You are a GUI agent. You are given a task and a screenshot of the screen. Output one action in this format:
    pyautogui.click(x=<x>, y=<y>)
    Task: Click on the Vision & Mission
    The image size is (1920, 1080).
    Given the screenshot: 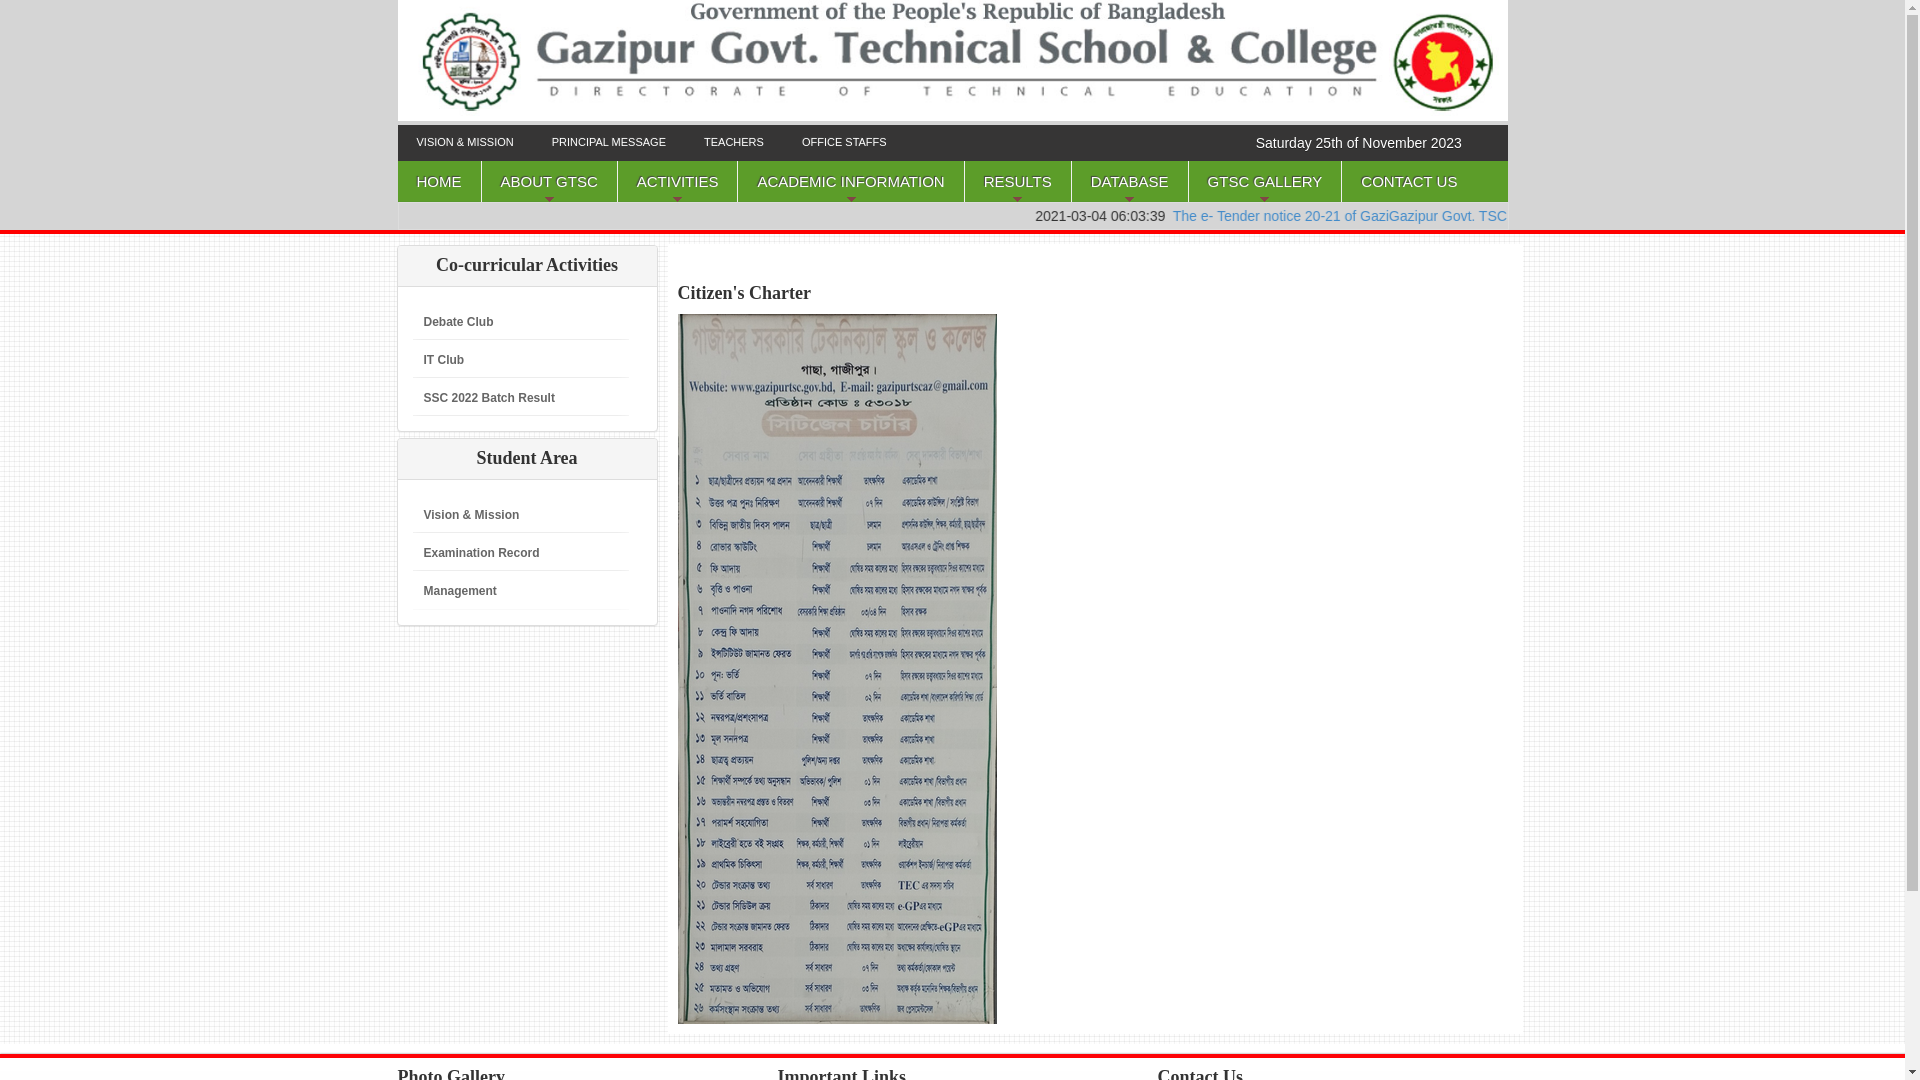 What is the action you would take?
    pyautogui.click(x=472, y=515)
    